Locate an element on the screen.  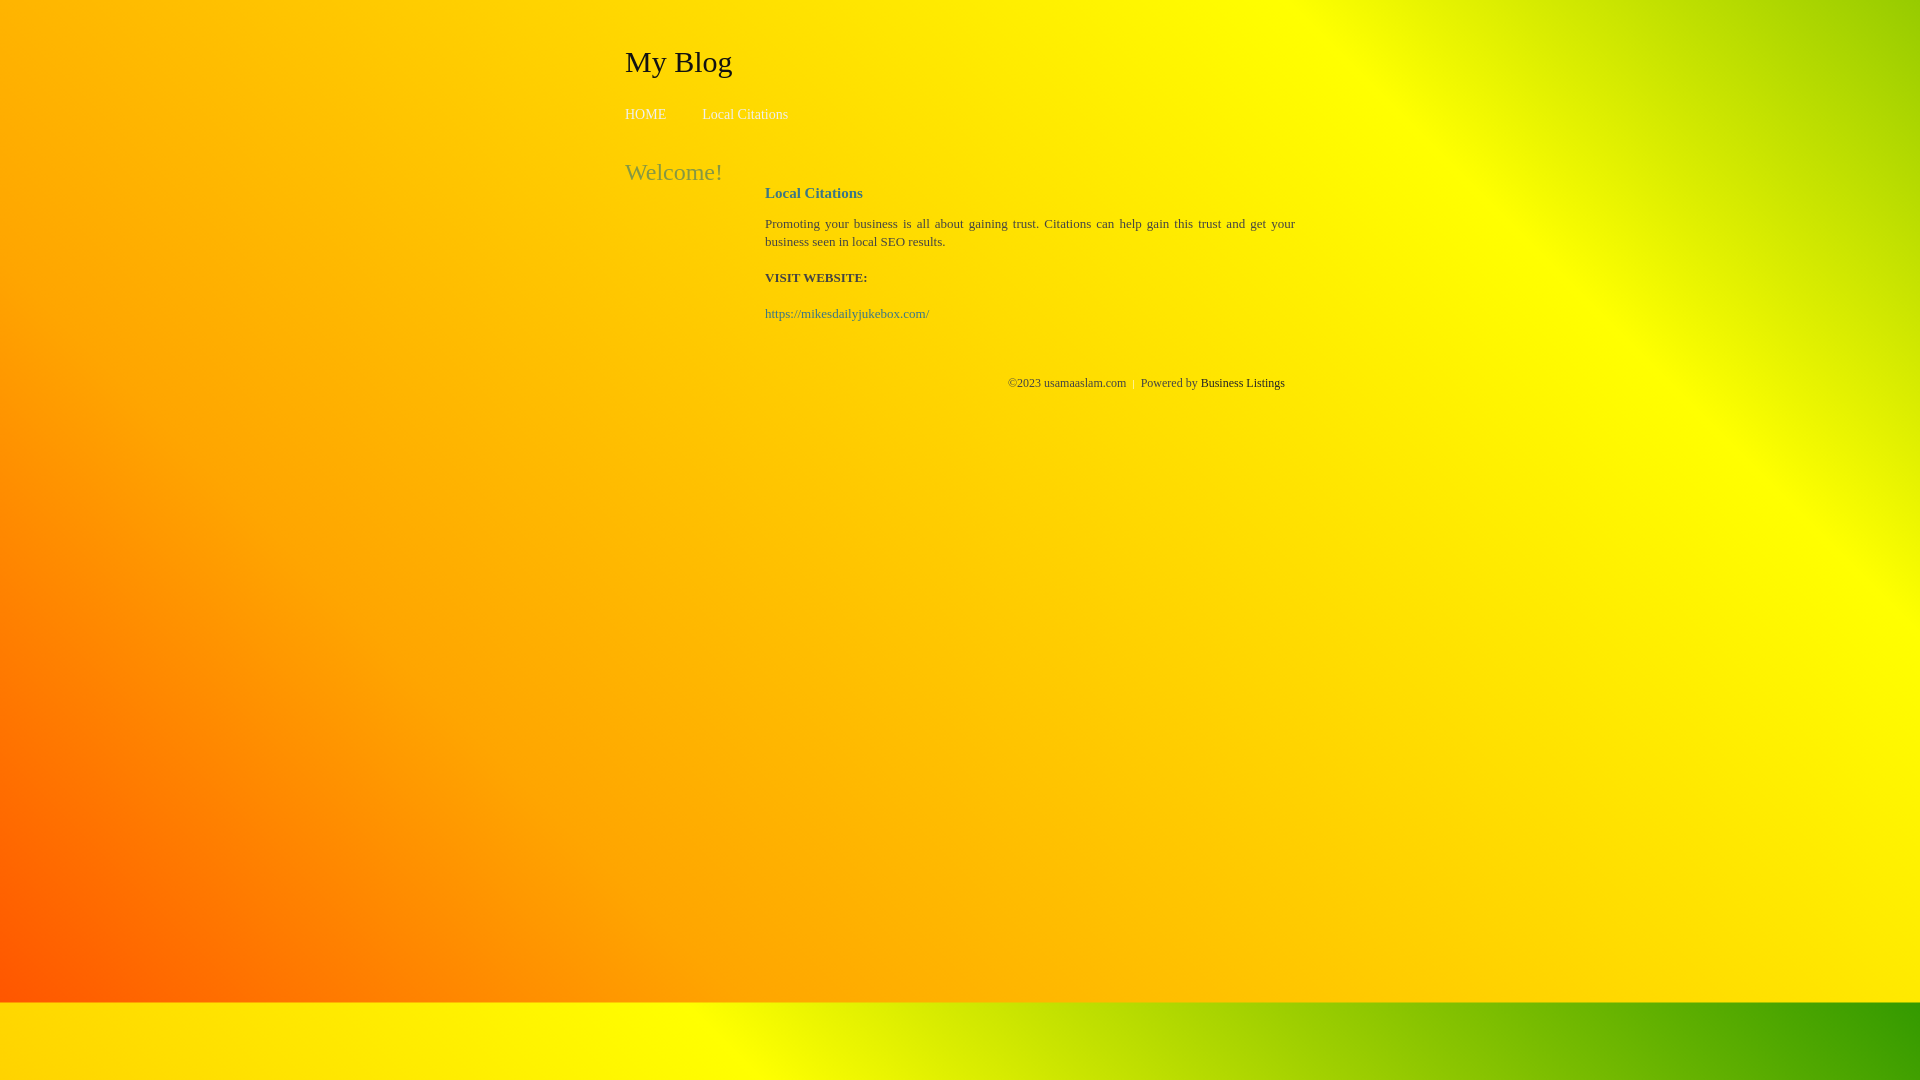
My Blog is located at coordinates (679, 61).